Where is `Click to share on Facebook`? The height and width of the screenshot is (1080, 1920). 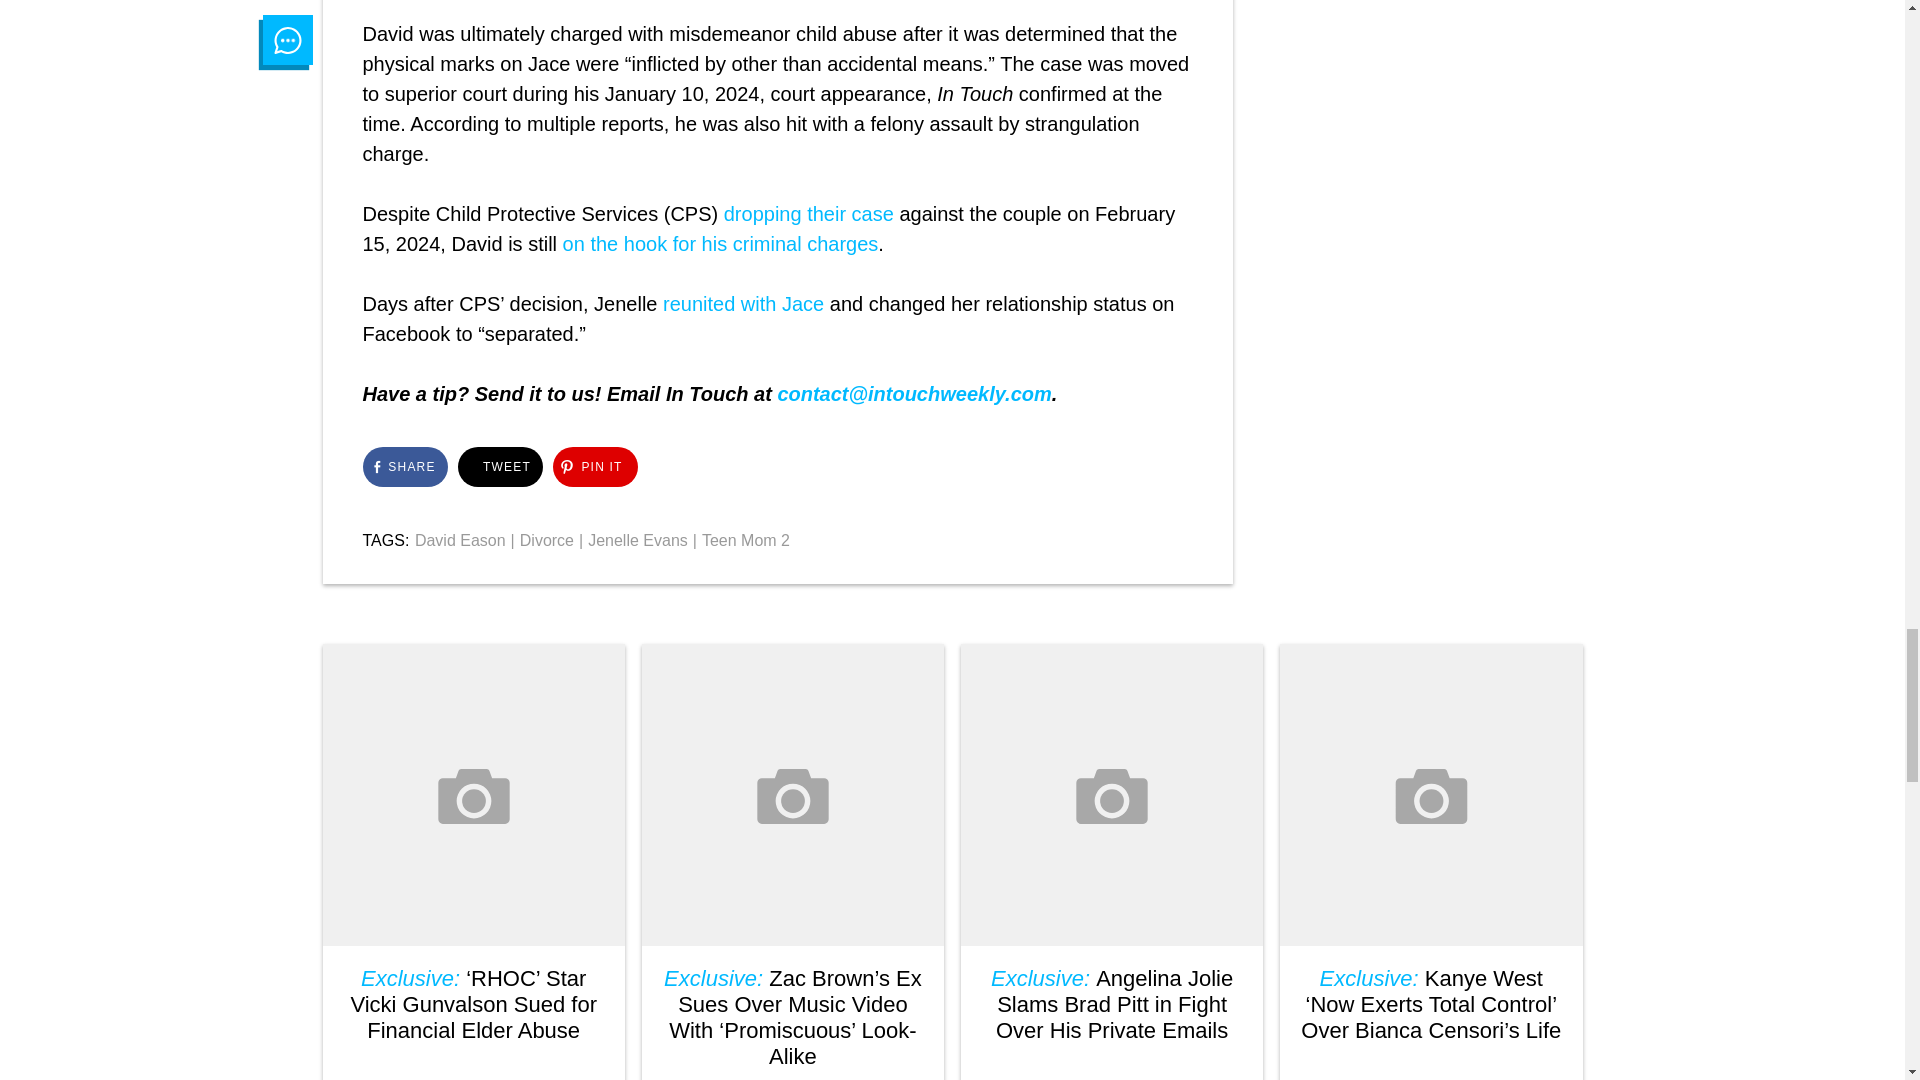
Click to share on Facebook is located at coordinates (404, 467).